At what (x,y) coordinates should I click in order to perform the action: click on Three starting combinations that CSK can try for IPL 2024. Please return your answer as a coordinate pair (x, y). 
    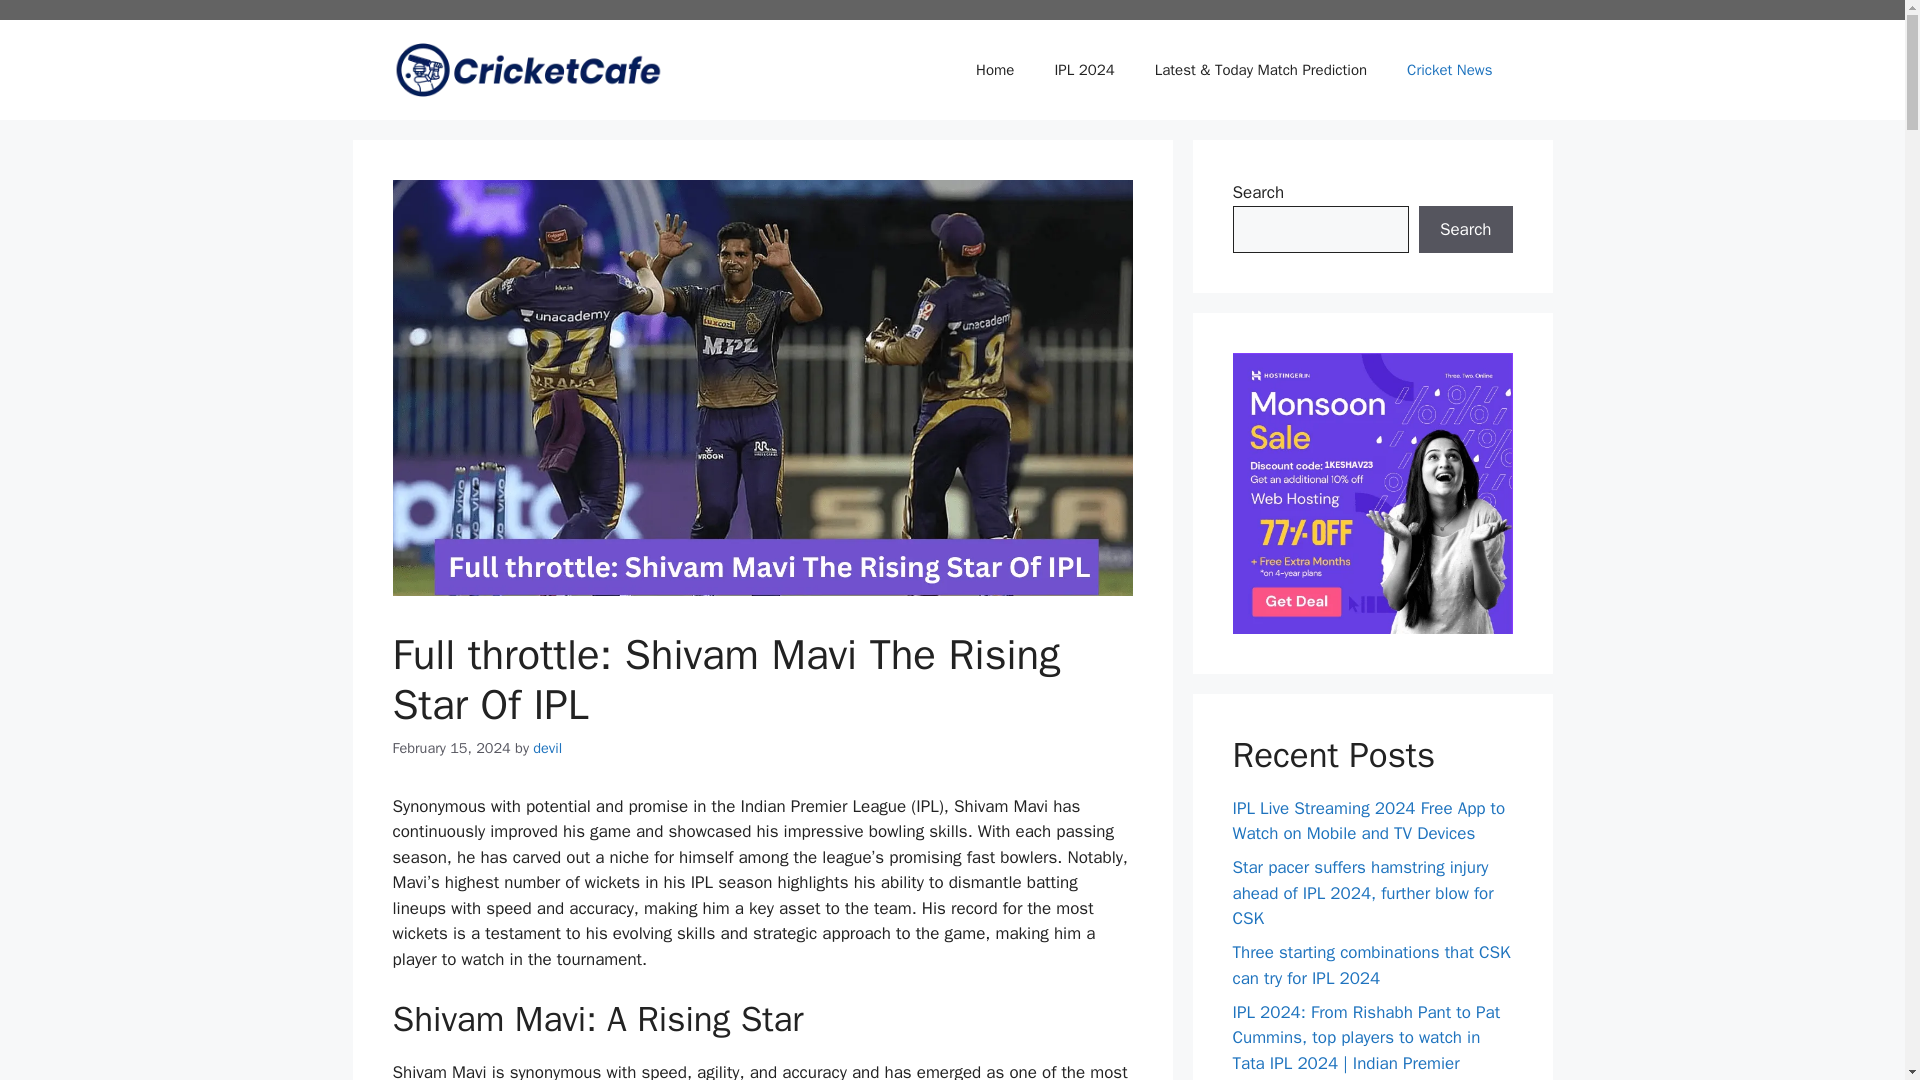
    Looking at the image, I should click on (1370, 965).